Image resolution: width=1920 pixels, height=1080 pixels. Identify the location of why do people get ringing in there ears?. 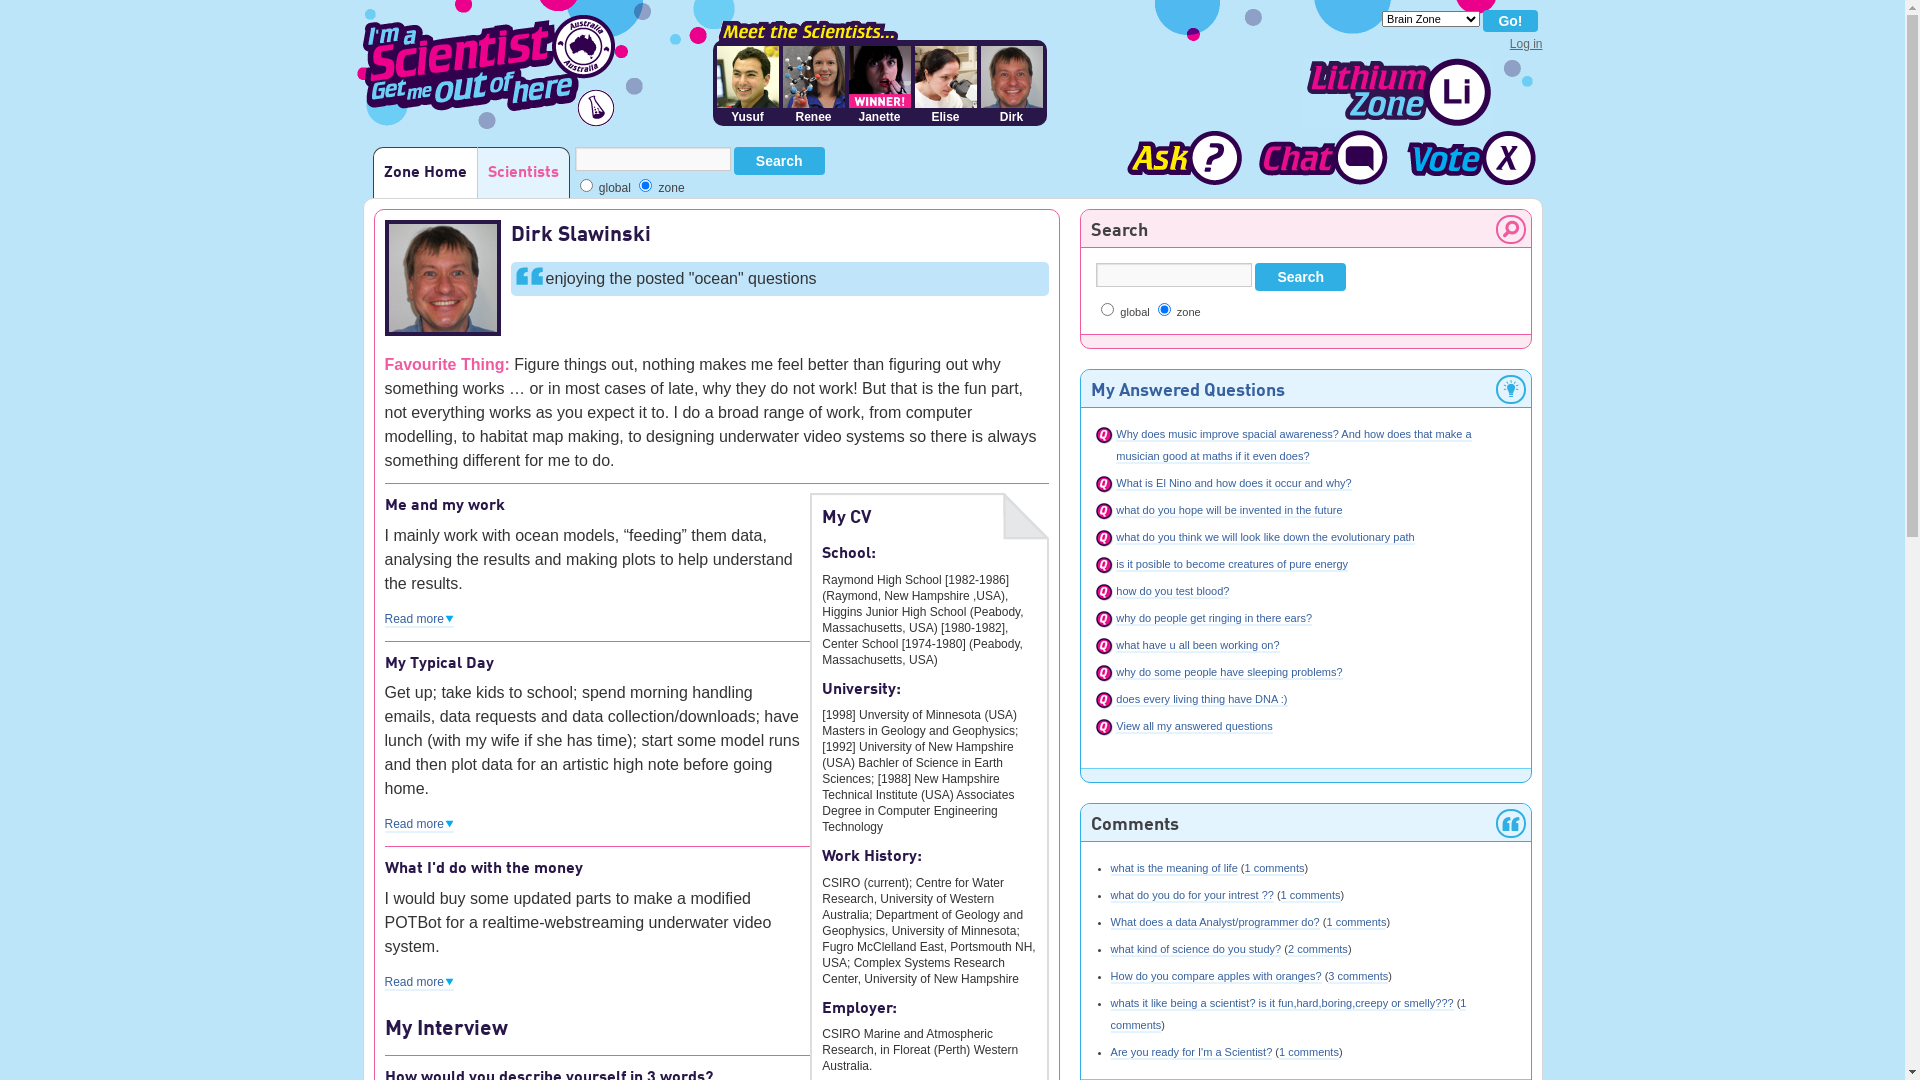
(1214, 619).